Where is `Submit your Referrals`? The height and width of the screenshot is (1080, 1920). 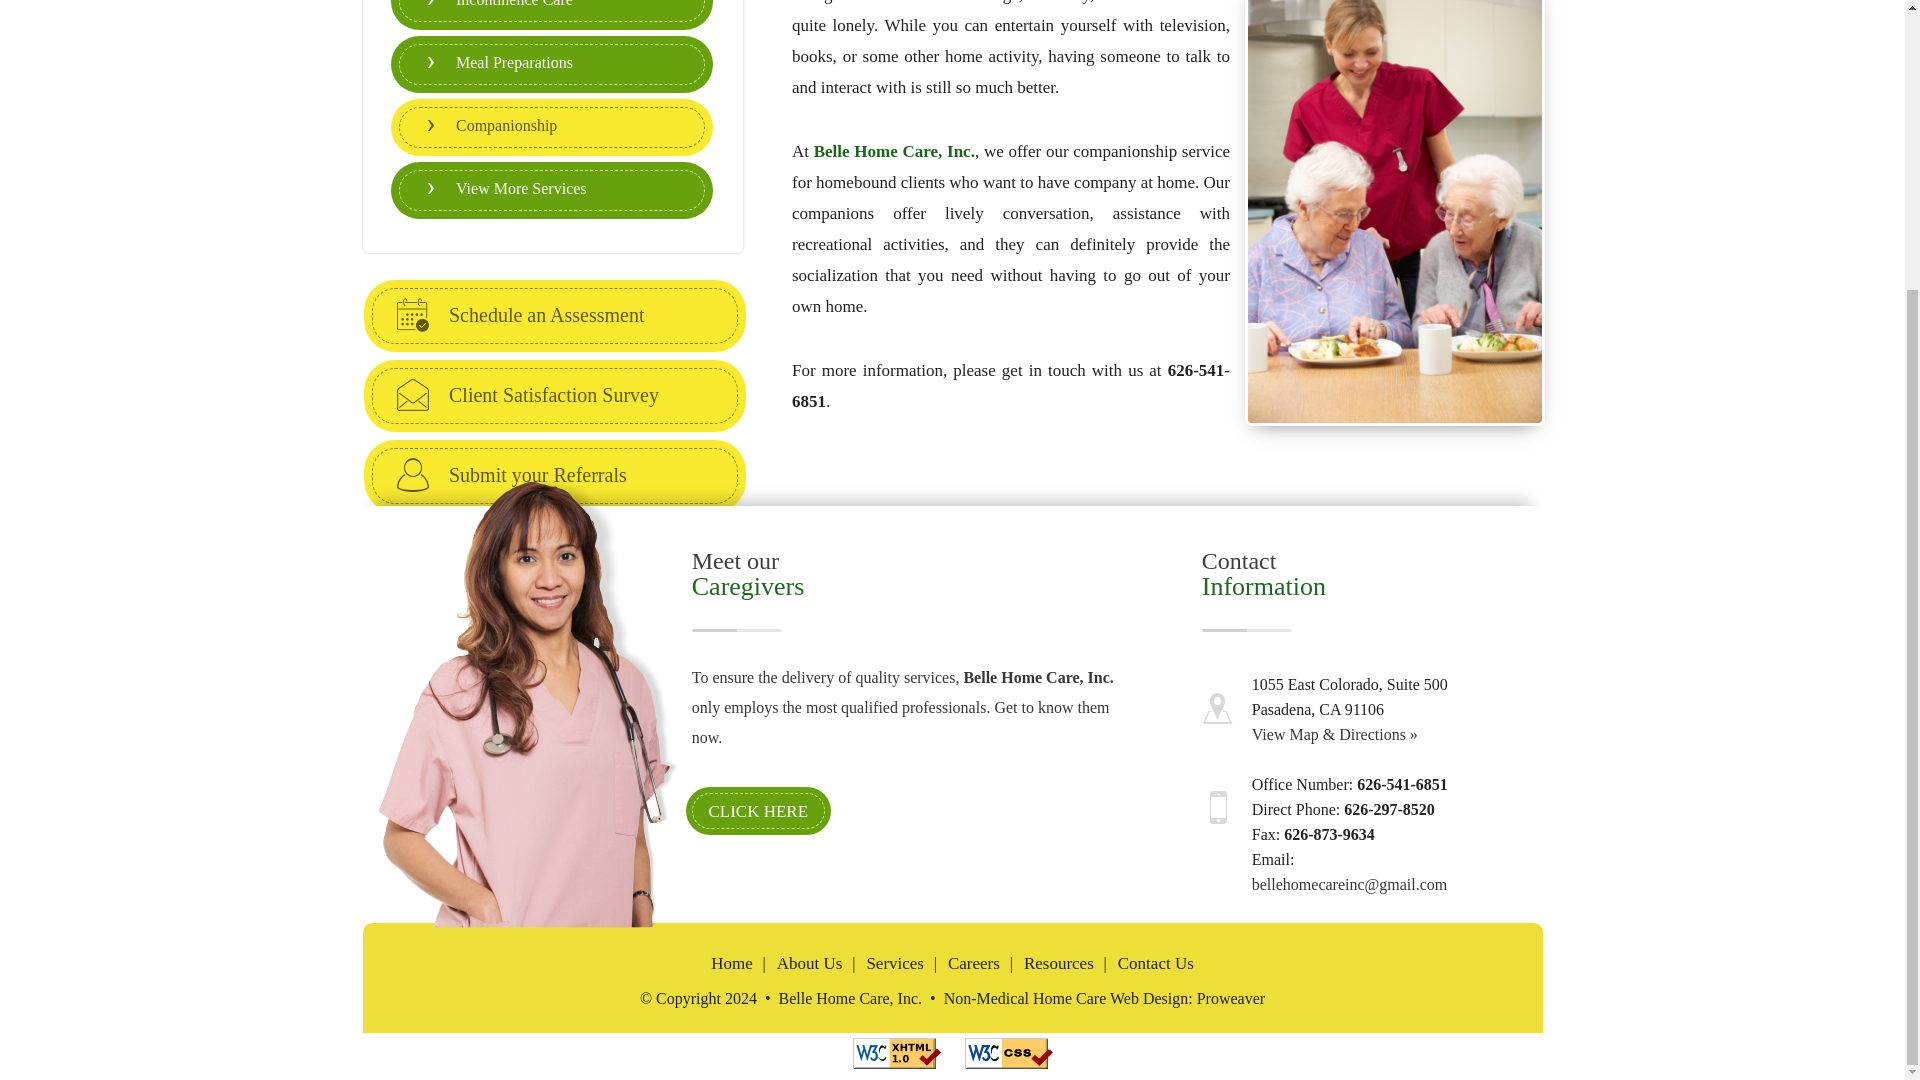 Submit your Referrals is located at coordinates (554, 476).